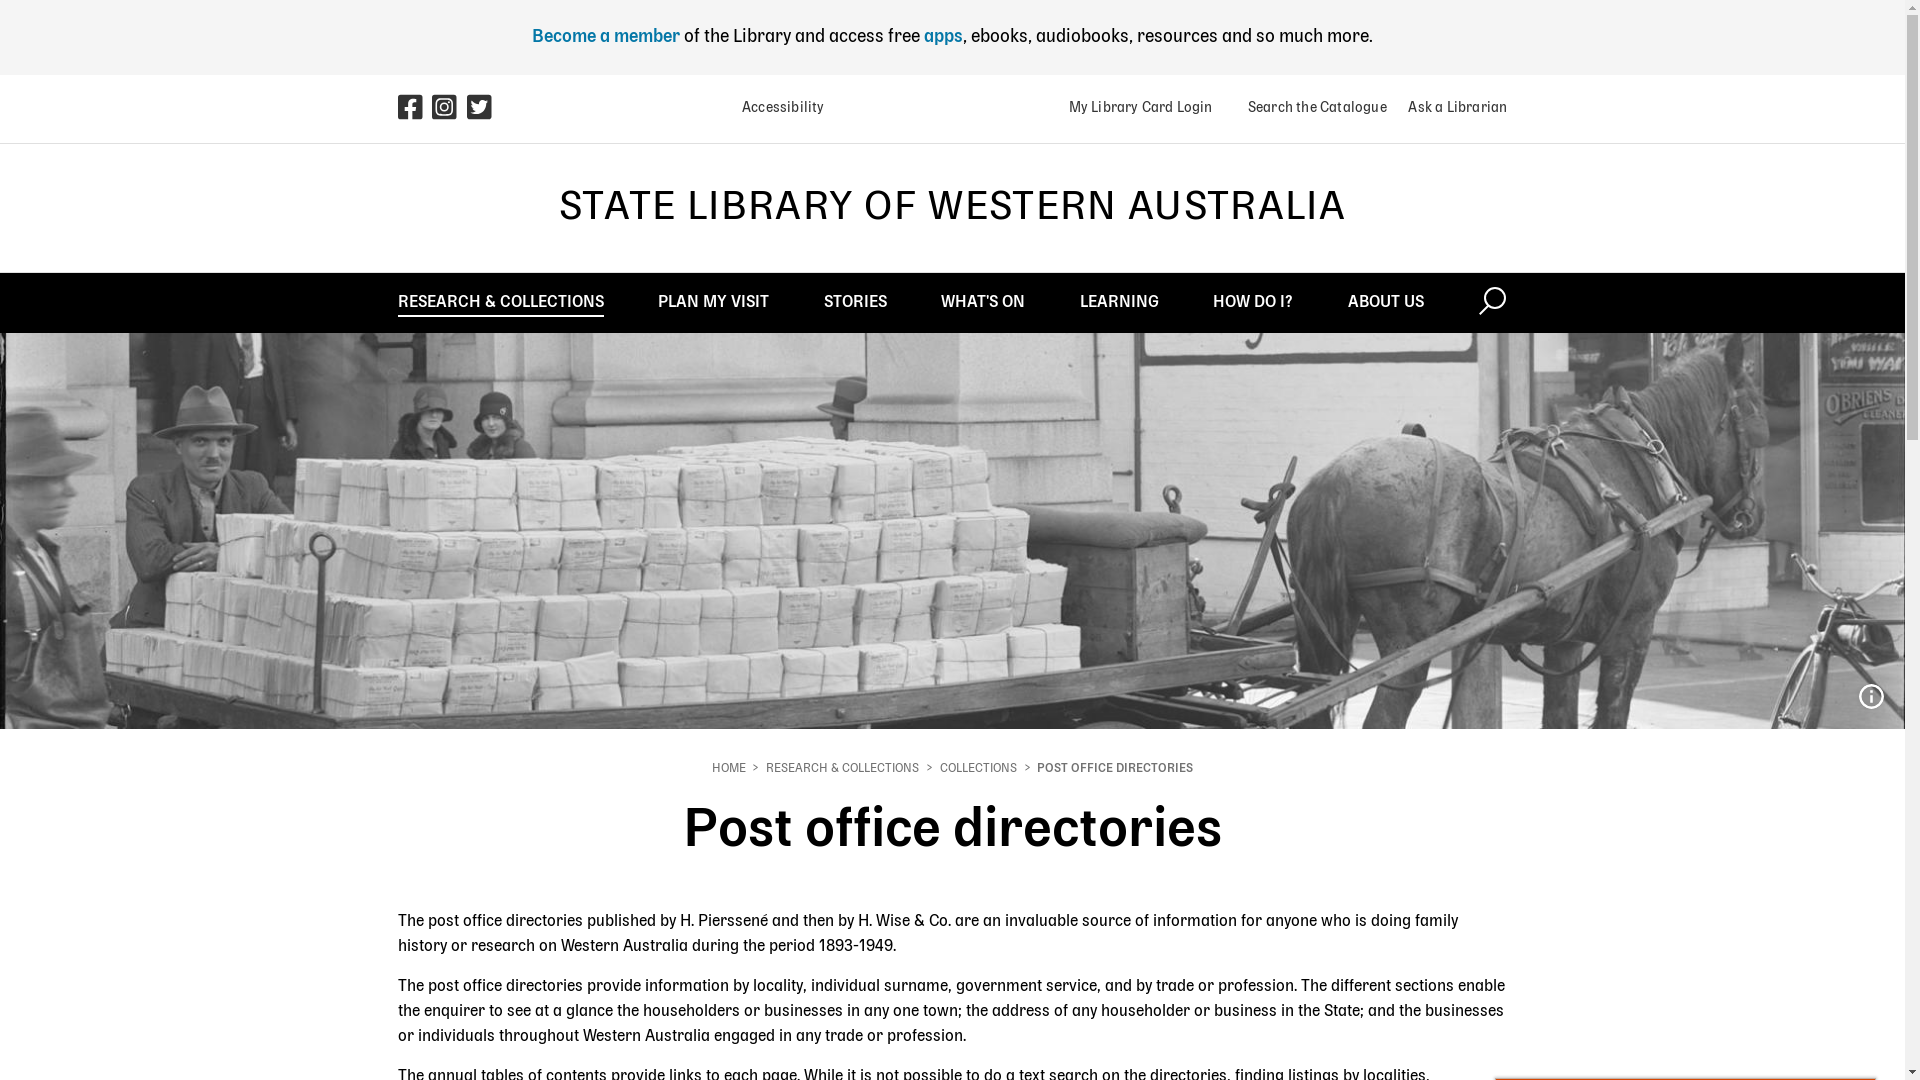 The image size is (1920, 1080). Describe the element at coordinates (1871, 697) in the screenshot. I see `013562PD_Horse cart loaded with mail 1930` at that location.